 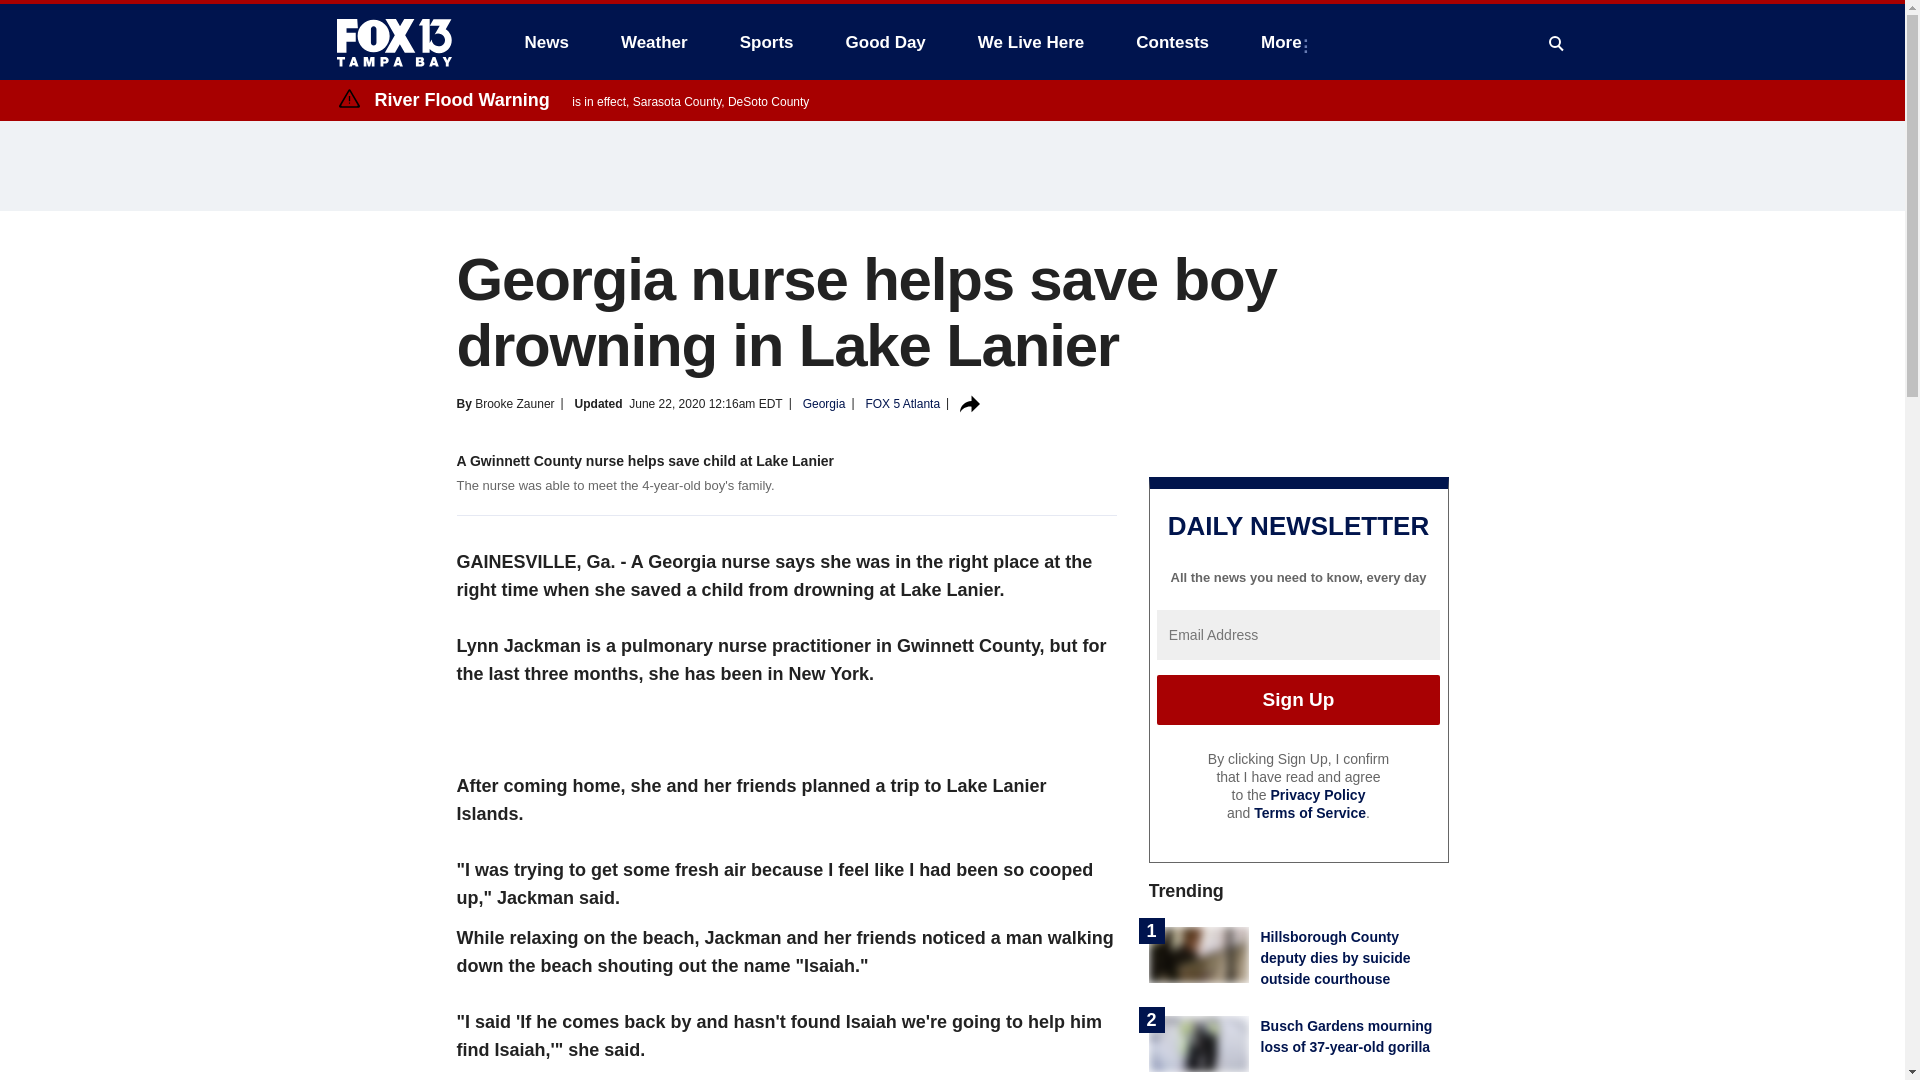 What do you see at coordinates (1298, 700) in the screenshot?
I see `Sign Up` at bounding box center [1298, 700].